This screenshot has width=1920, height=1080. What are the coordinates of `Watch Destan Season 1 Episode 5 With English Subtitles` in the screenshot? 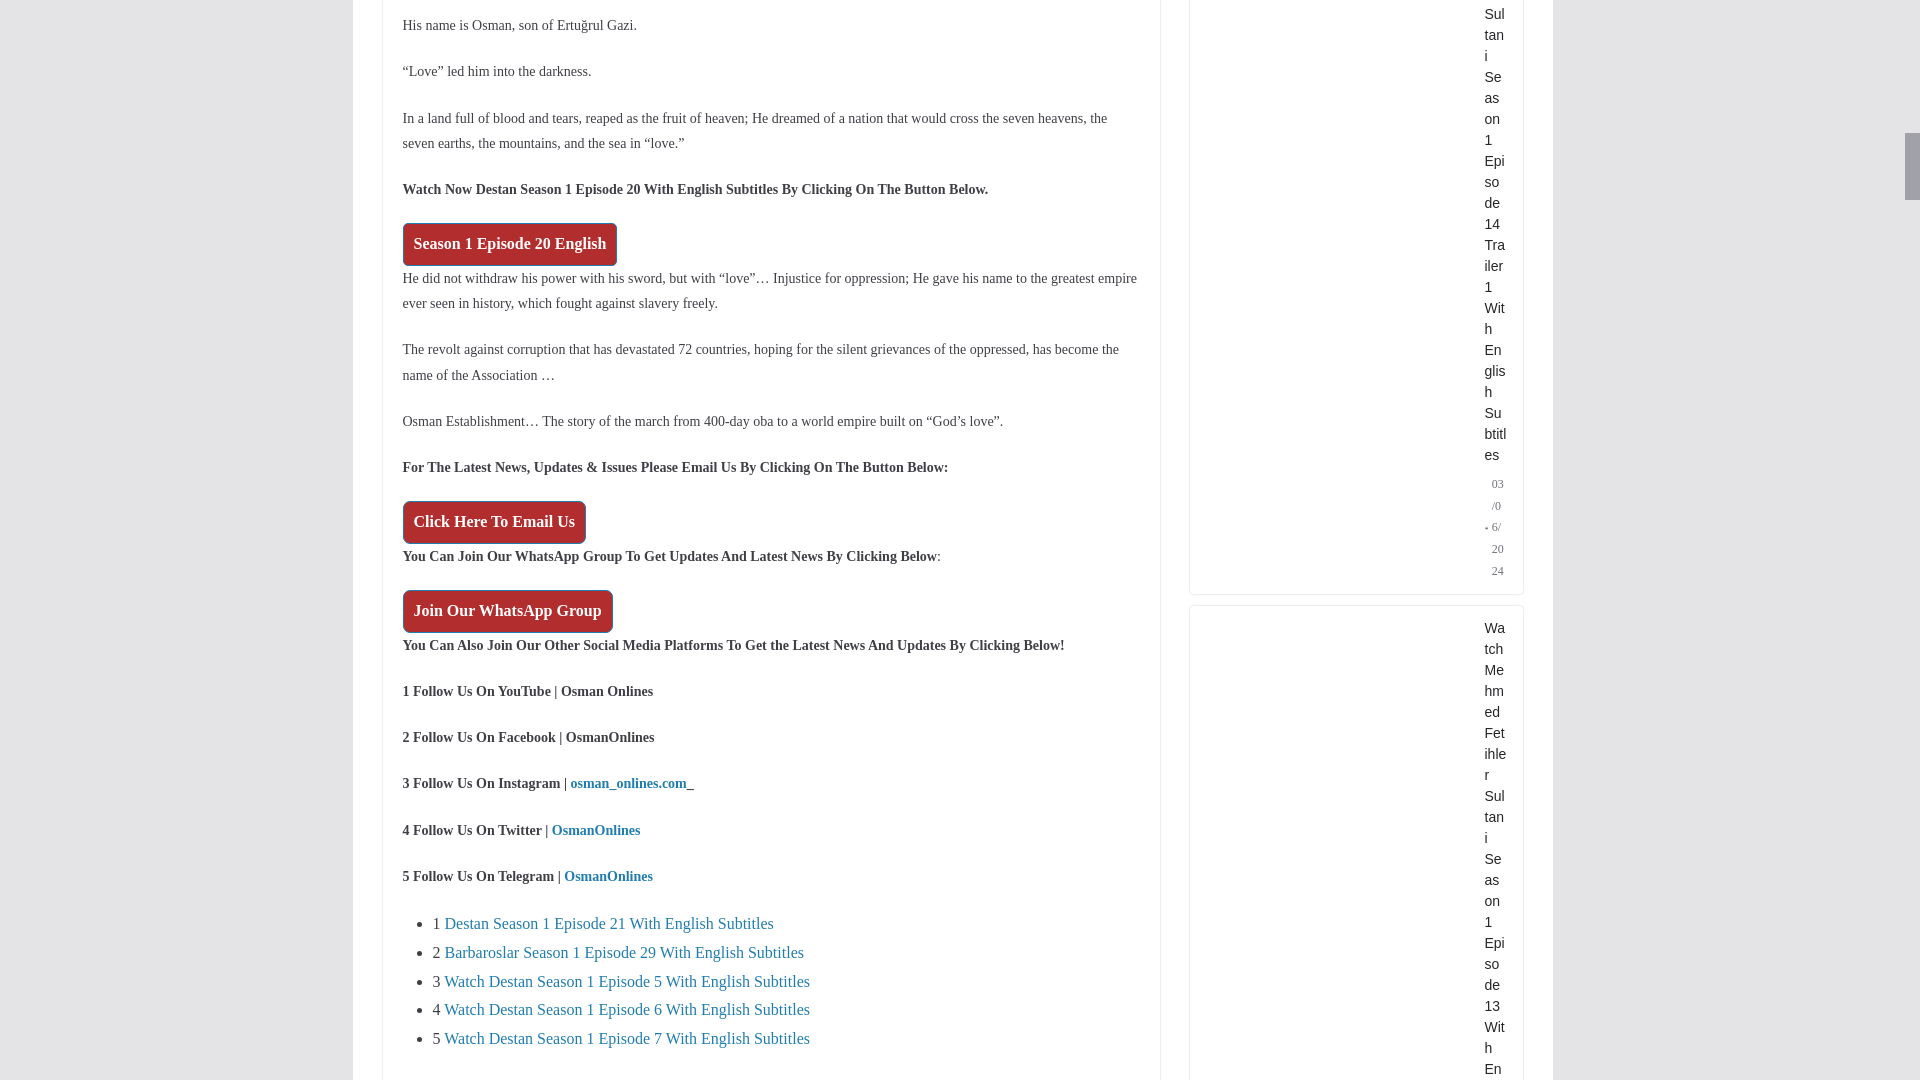 It's located at (626, 982).